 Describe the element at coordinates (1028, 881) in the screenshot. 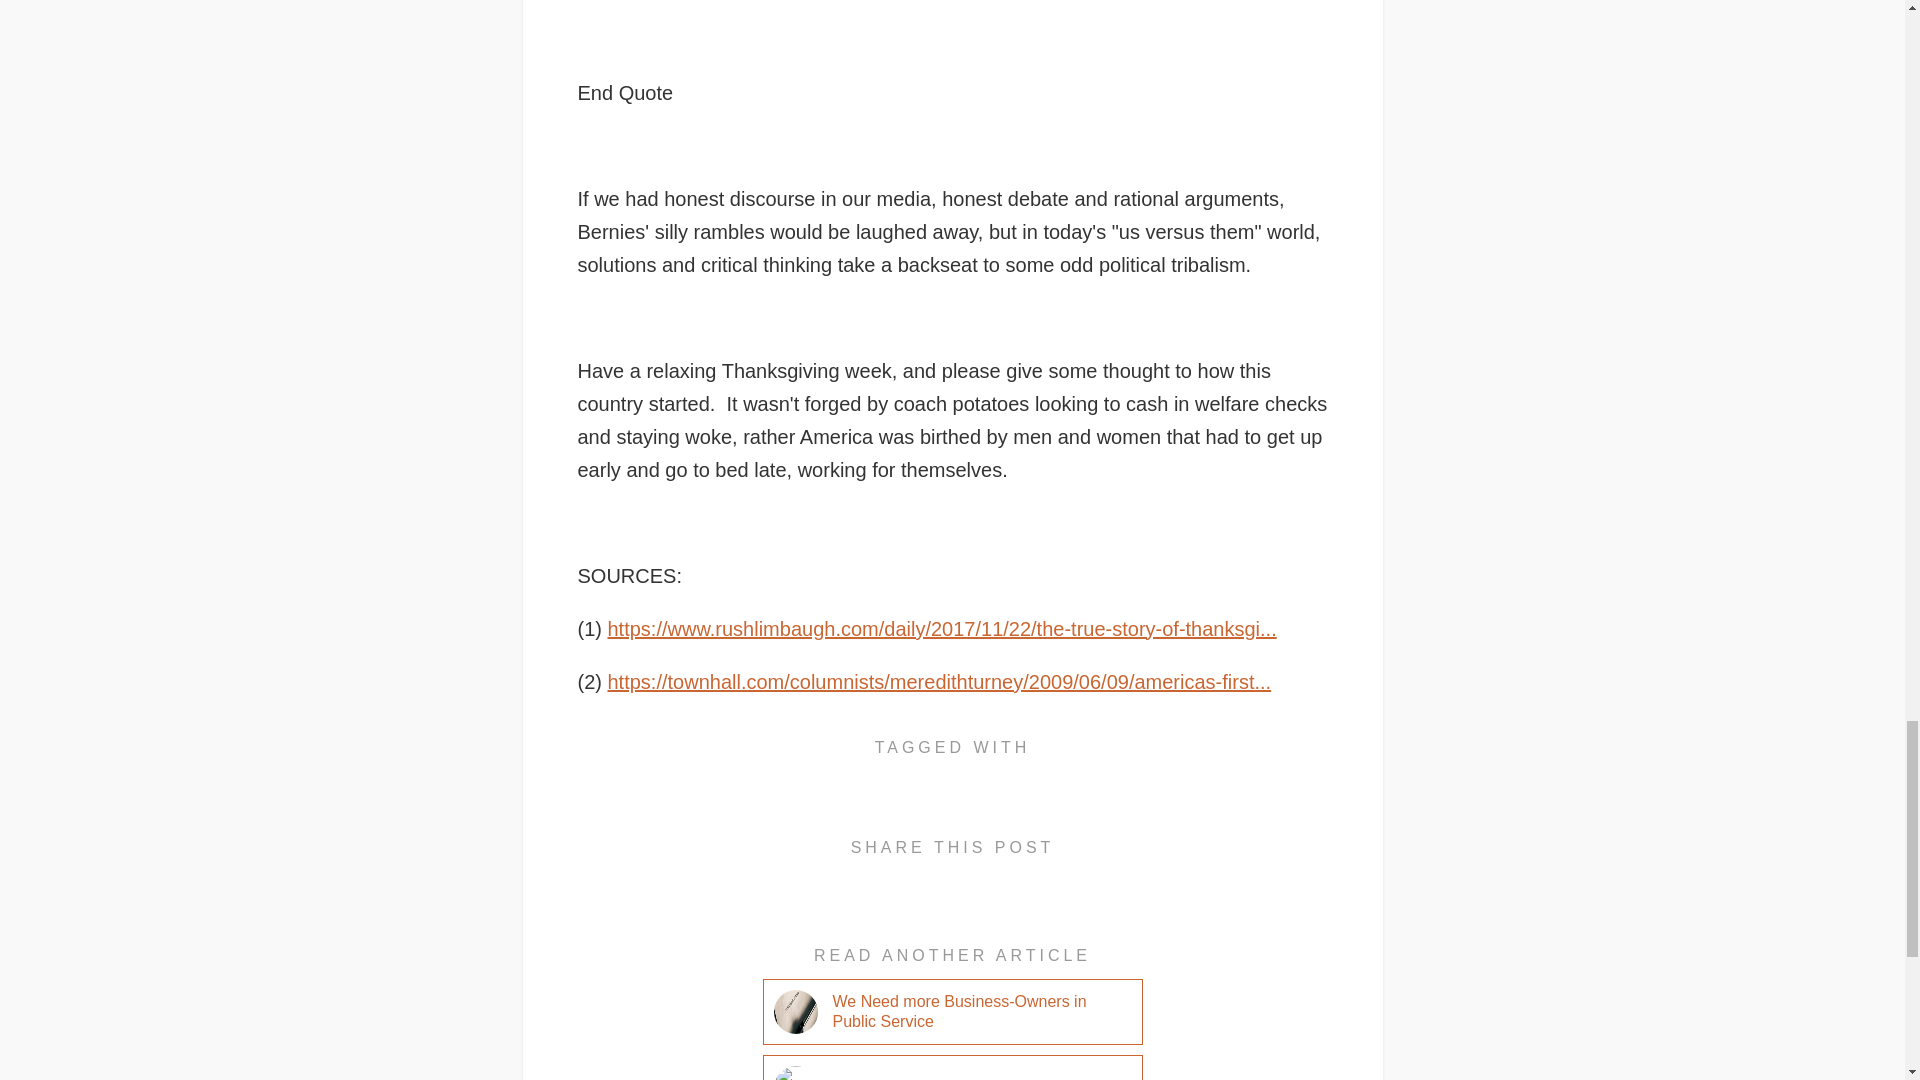

I see `Share this Post Twitter` at that location.